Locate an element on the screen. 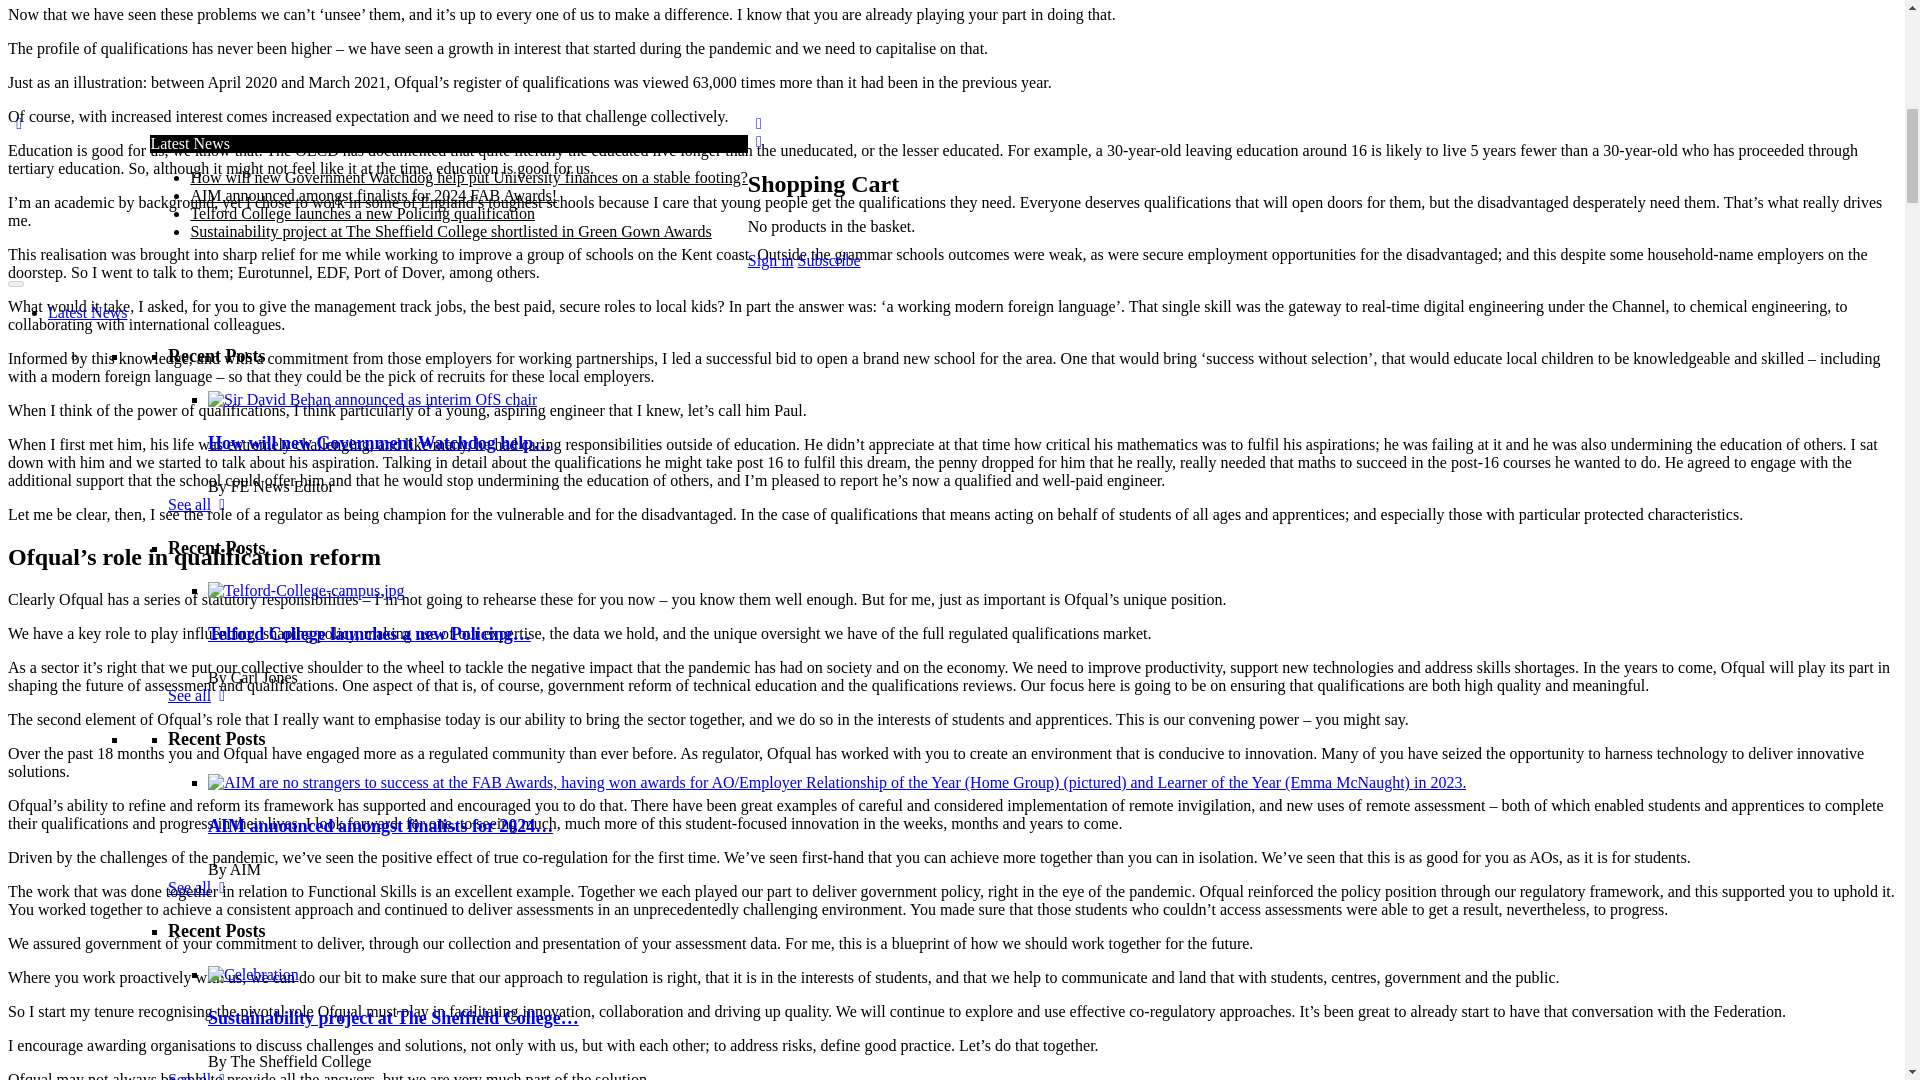  Skills and Apprenticeships - News and Insights is located at coordinates (319, 132).